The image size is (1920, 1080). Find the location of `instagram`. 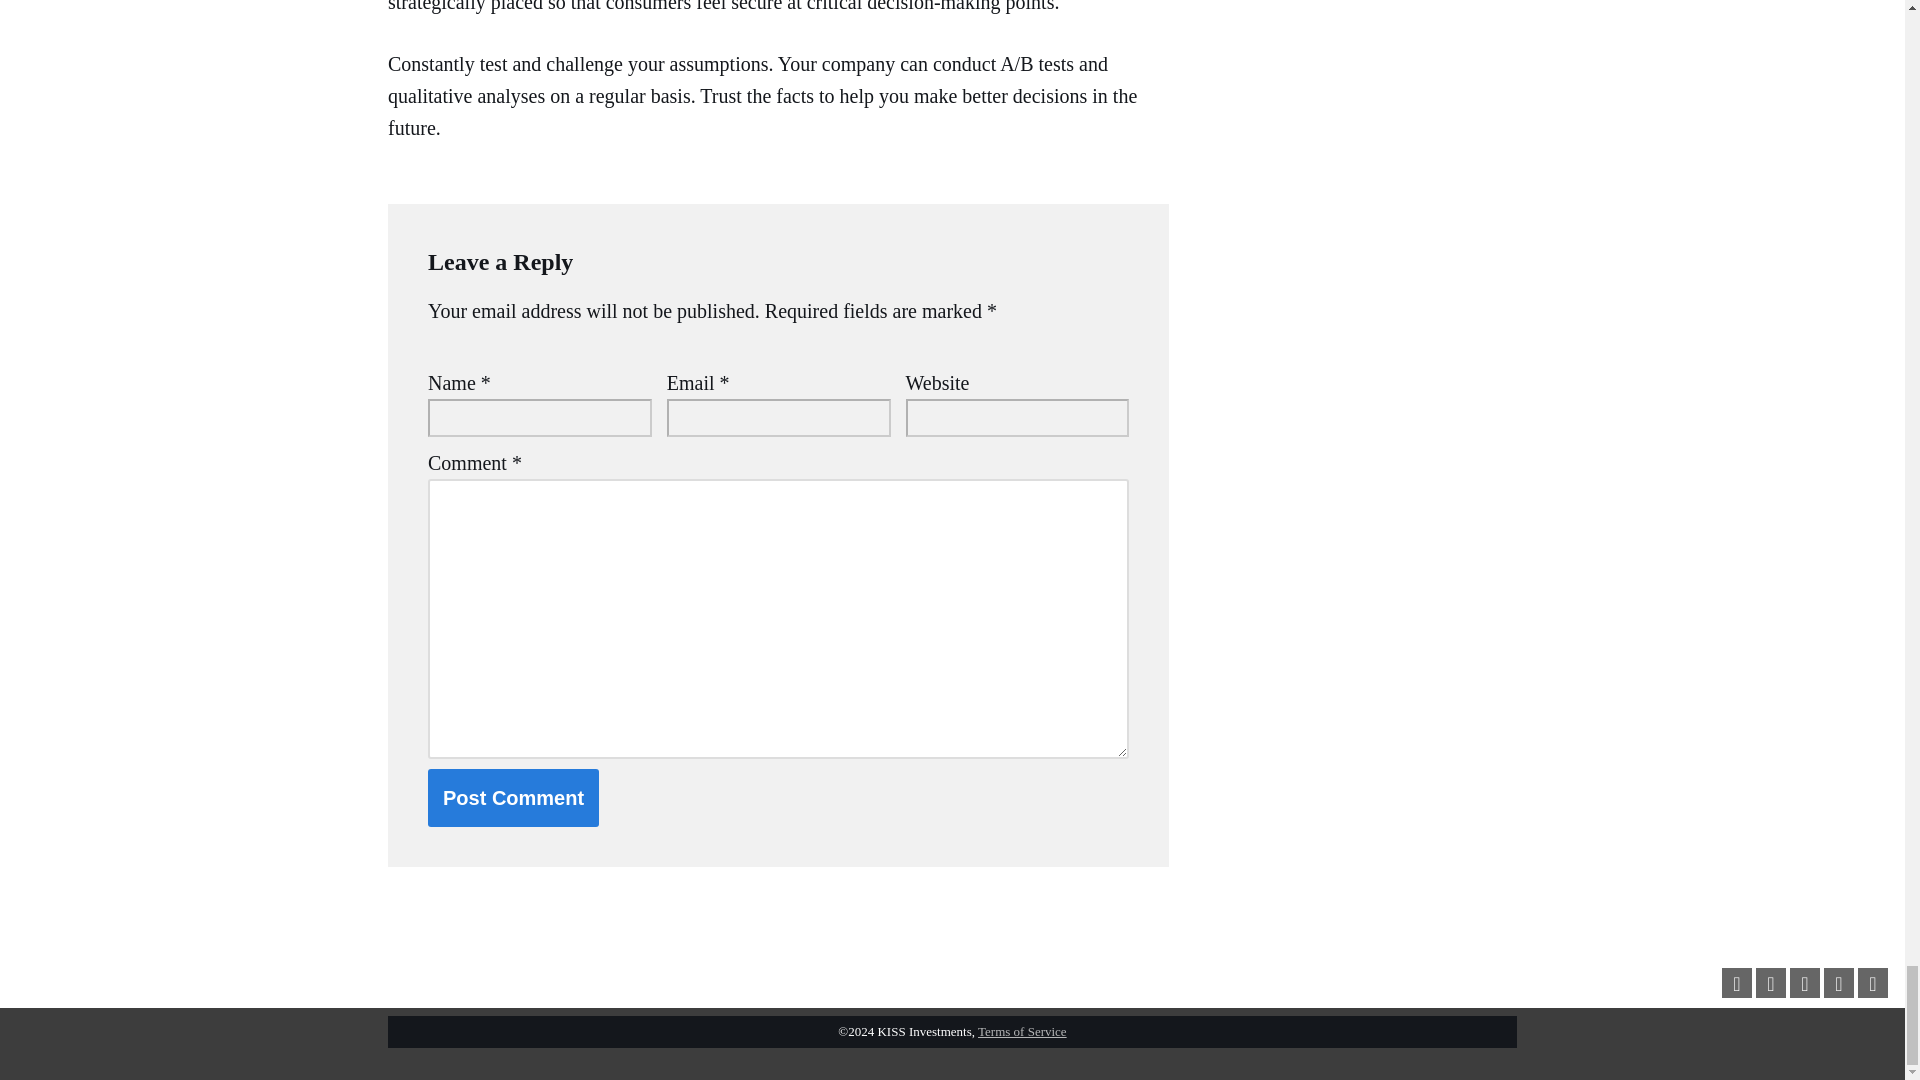

instagram is located at coordinates (1770, 984).